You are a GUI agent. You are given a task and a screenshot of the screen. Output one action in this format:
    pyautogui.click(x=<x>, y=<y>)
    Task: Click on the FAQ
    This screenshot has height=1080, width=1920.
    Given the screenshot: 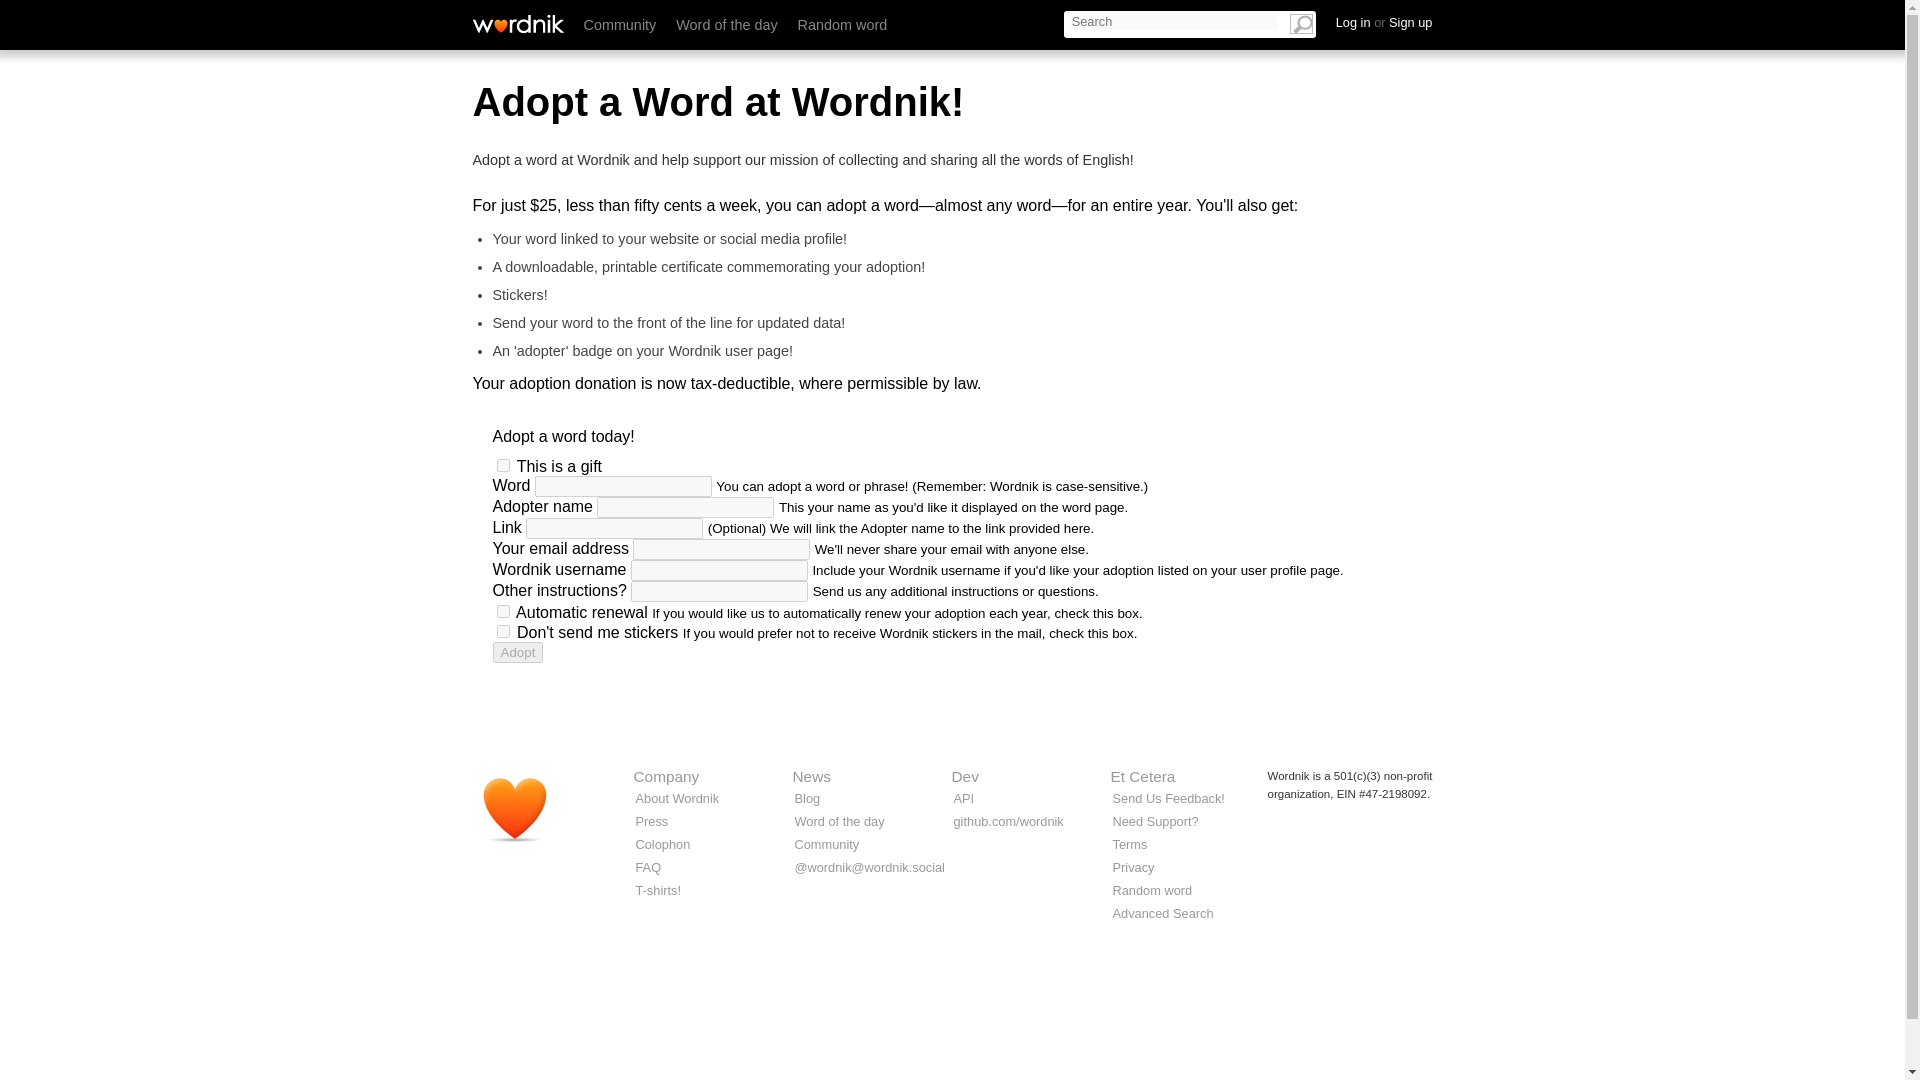 What is the action you would take?
    pyautogui.click(x=648, y=866)
    